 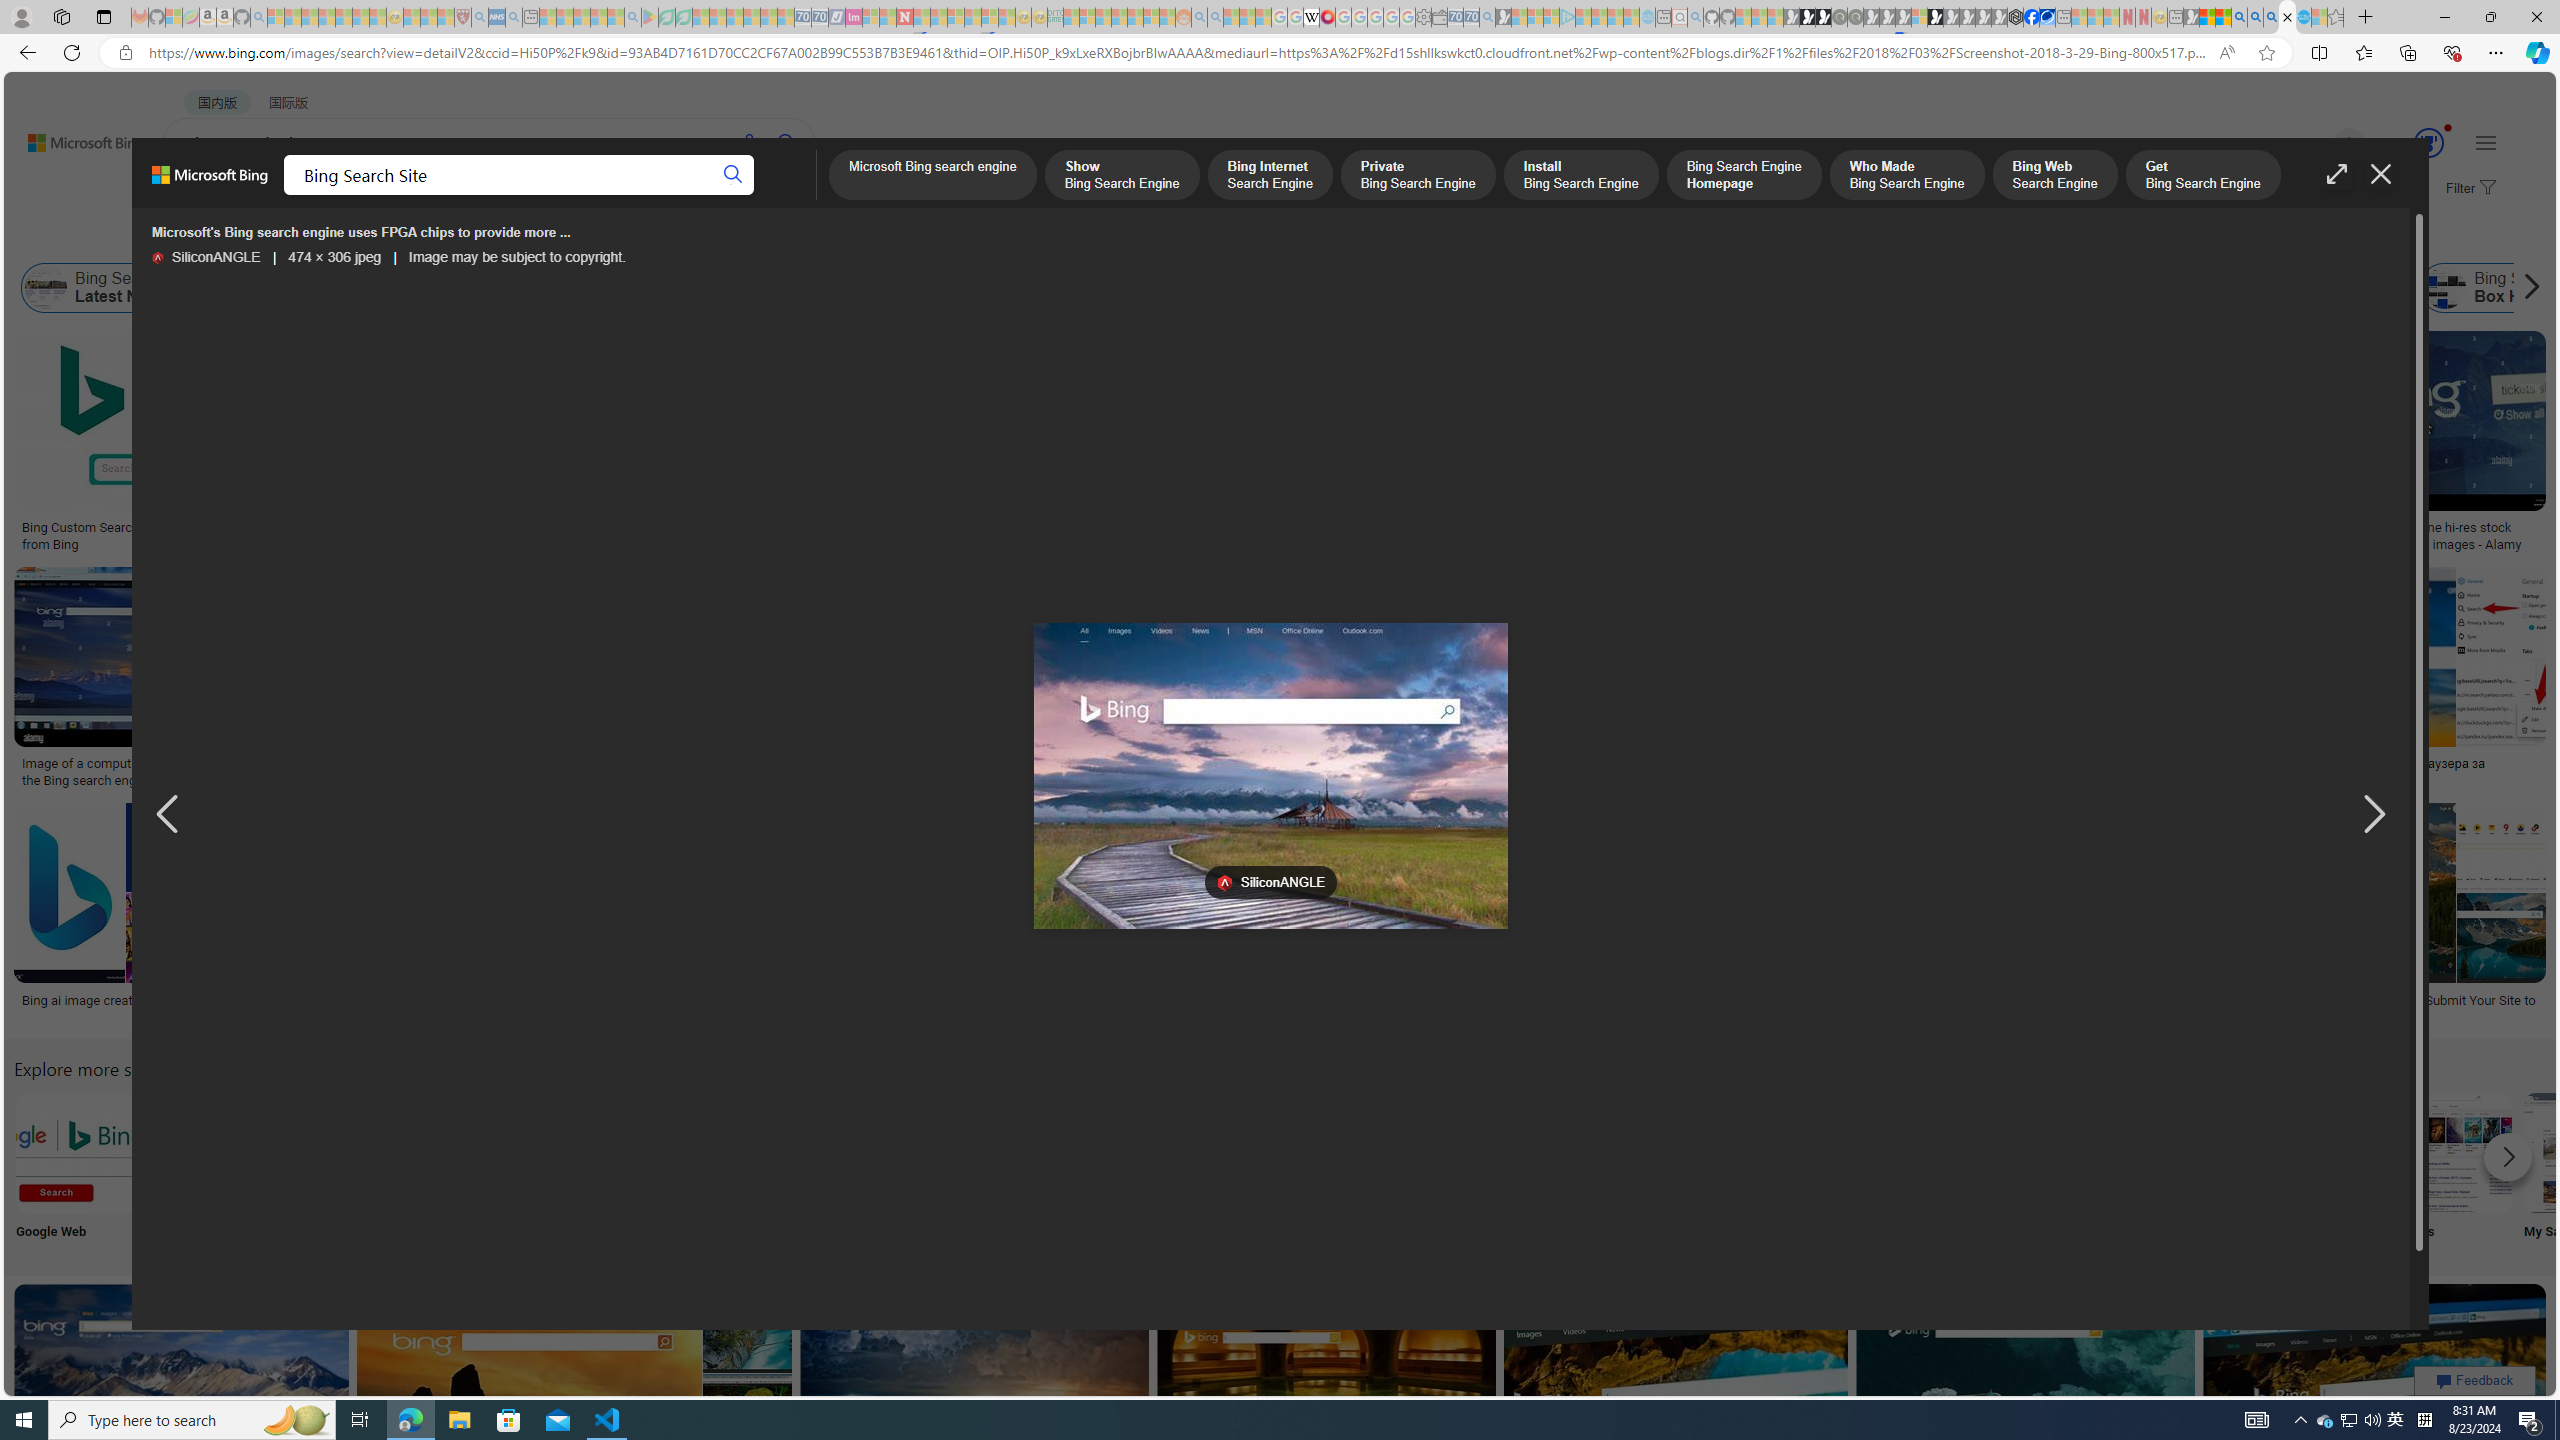 I want to click on AutomationID: serp_medal_svg, so click(x=2429, y=142).